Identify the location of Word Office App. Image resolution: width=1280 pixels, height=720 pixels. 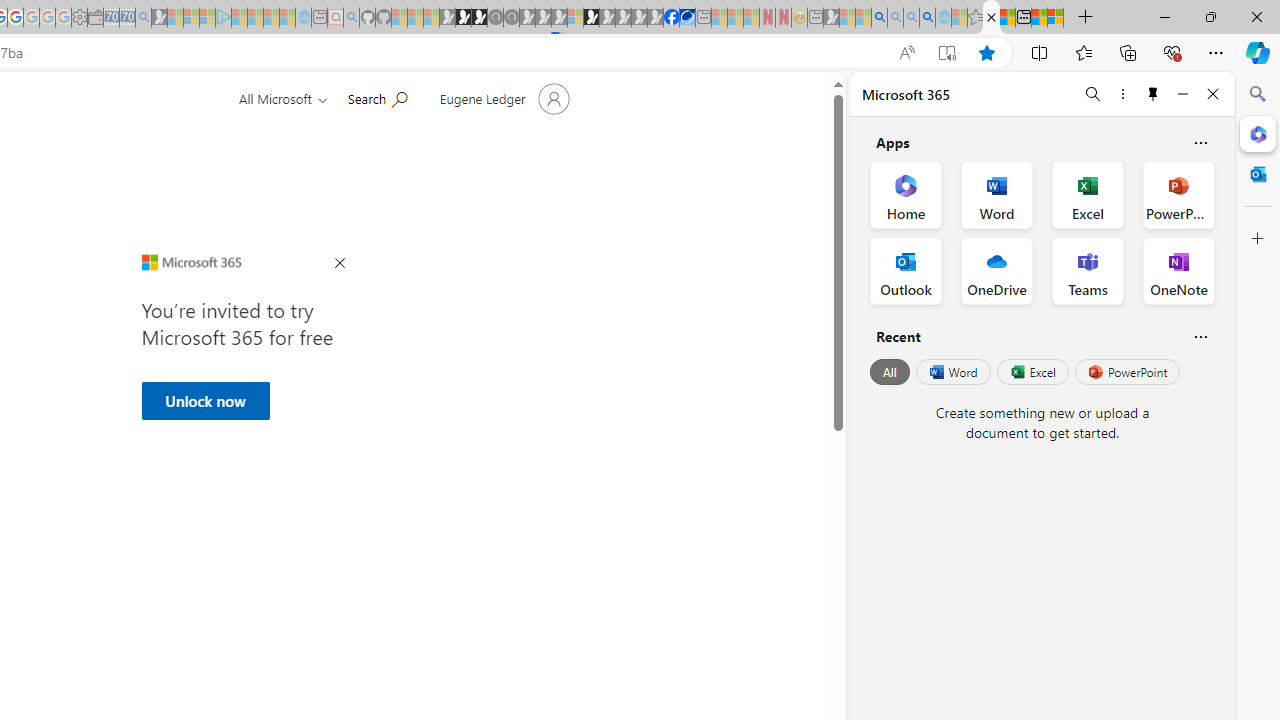
(996, 194).